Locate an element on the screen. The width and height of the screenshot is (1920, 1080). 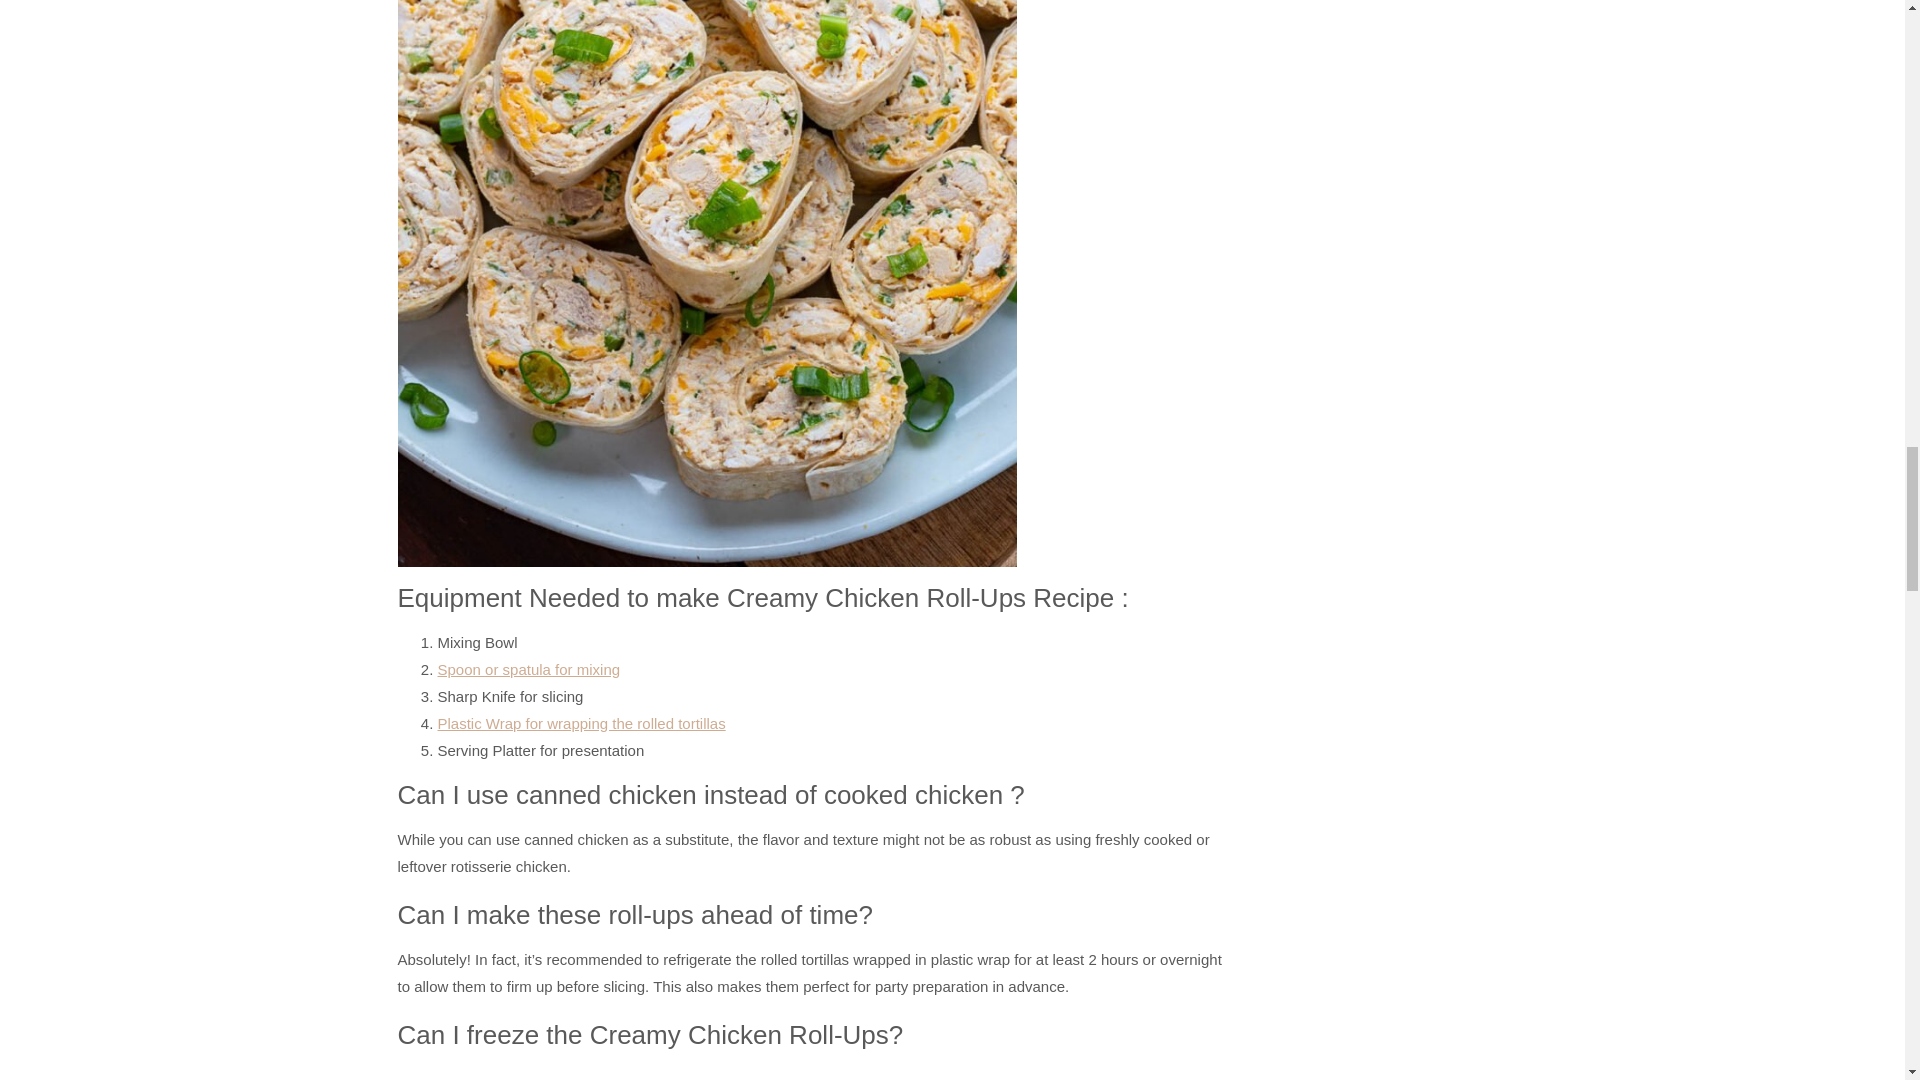
Plastic Wrap for wrapping the rolled tortillas is located at coordinates (581, 723).